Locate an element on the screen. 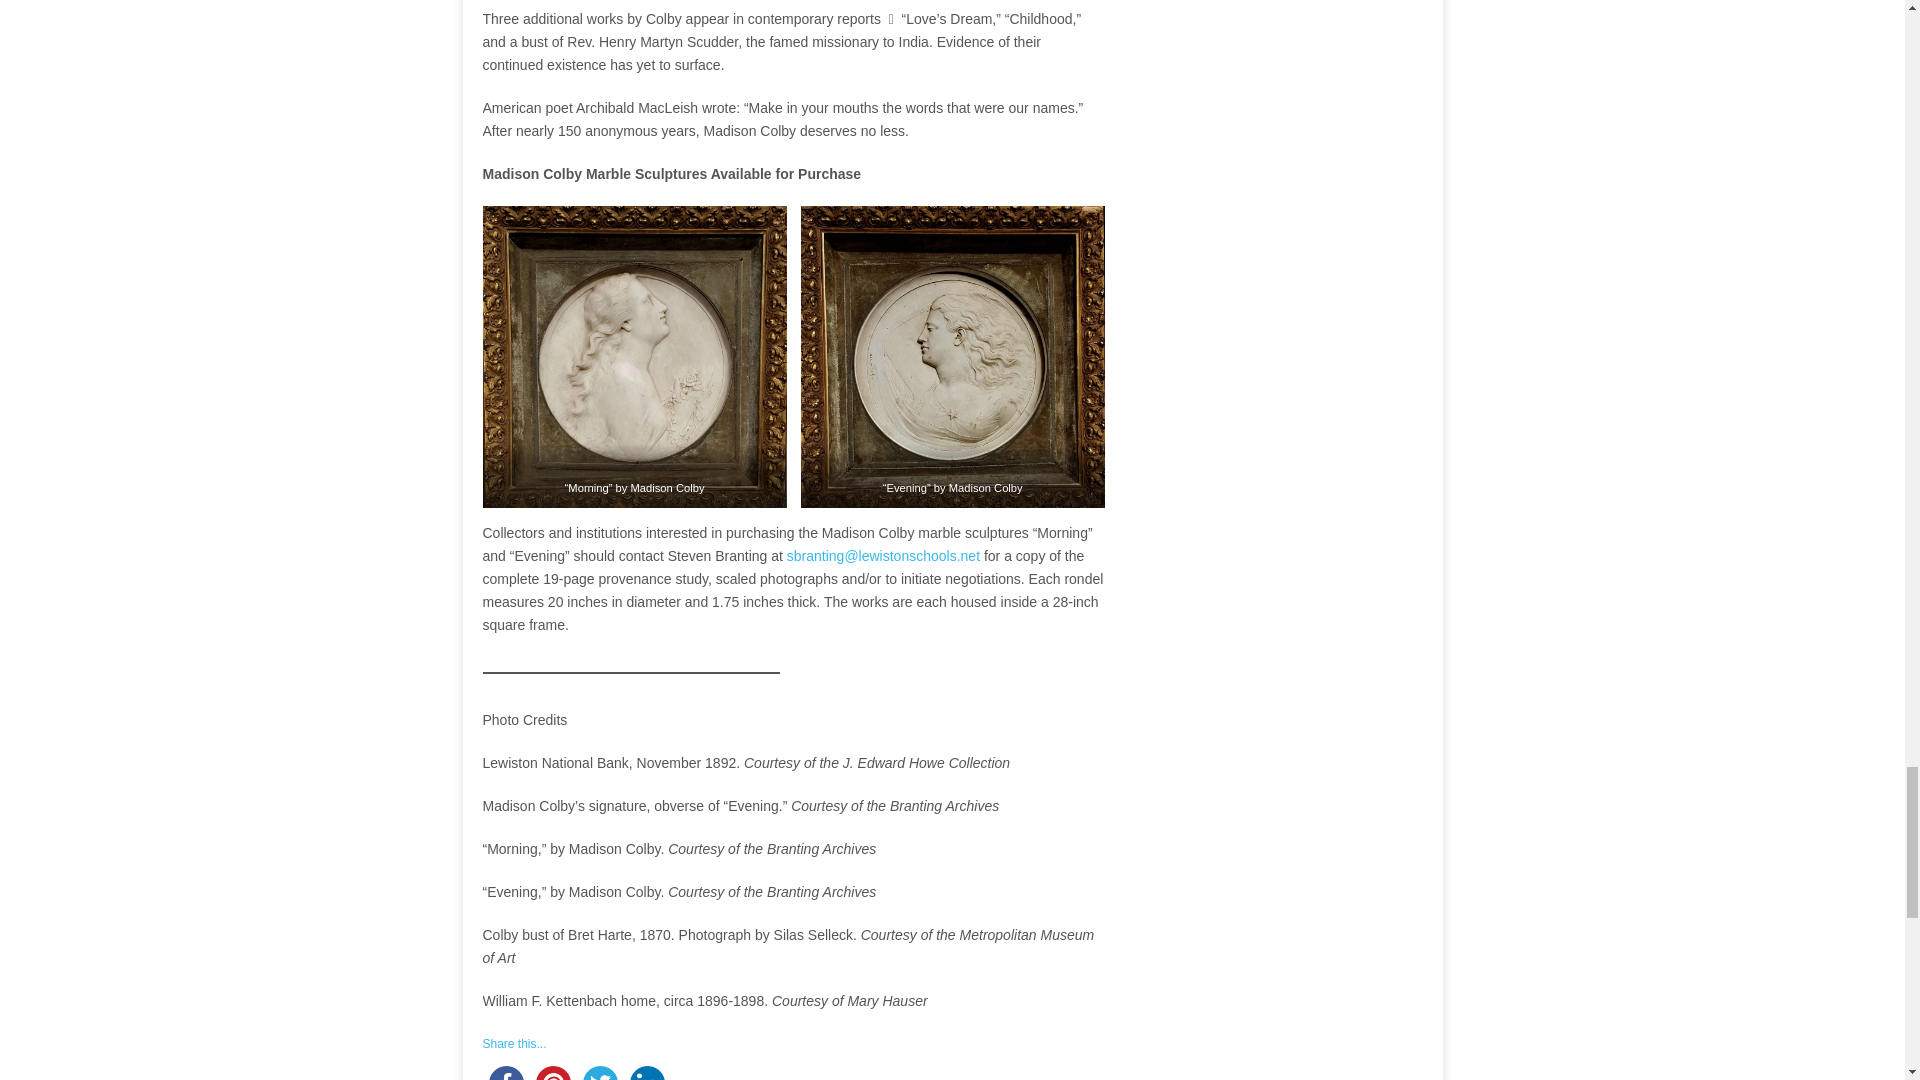  pinterest is located at coordinates (553, 1070).